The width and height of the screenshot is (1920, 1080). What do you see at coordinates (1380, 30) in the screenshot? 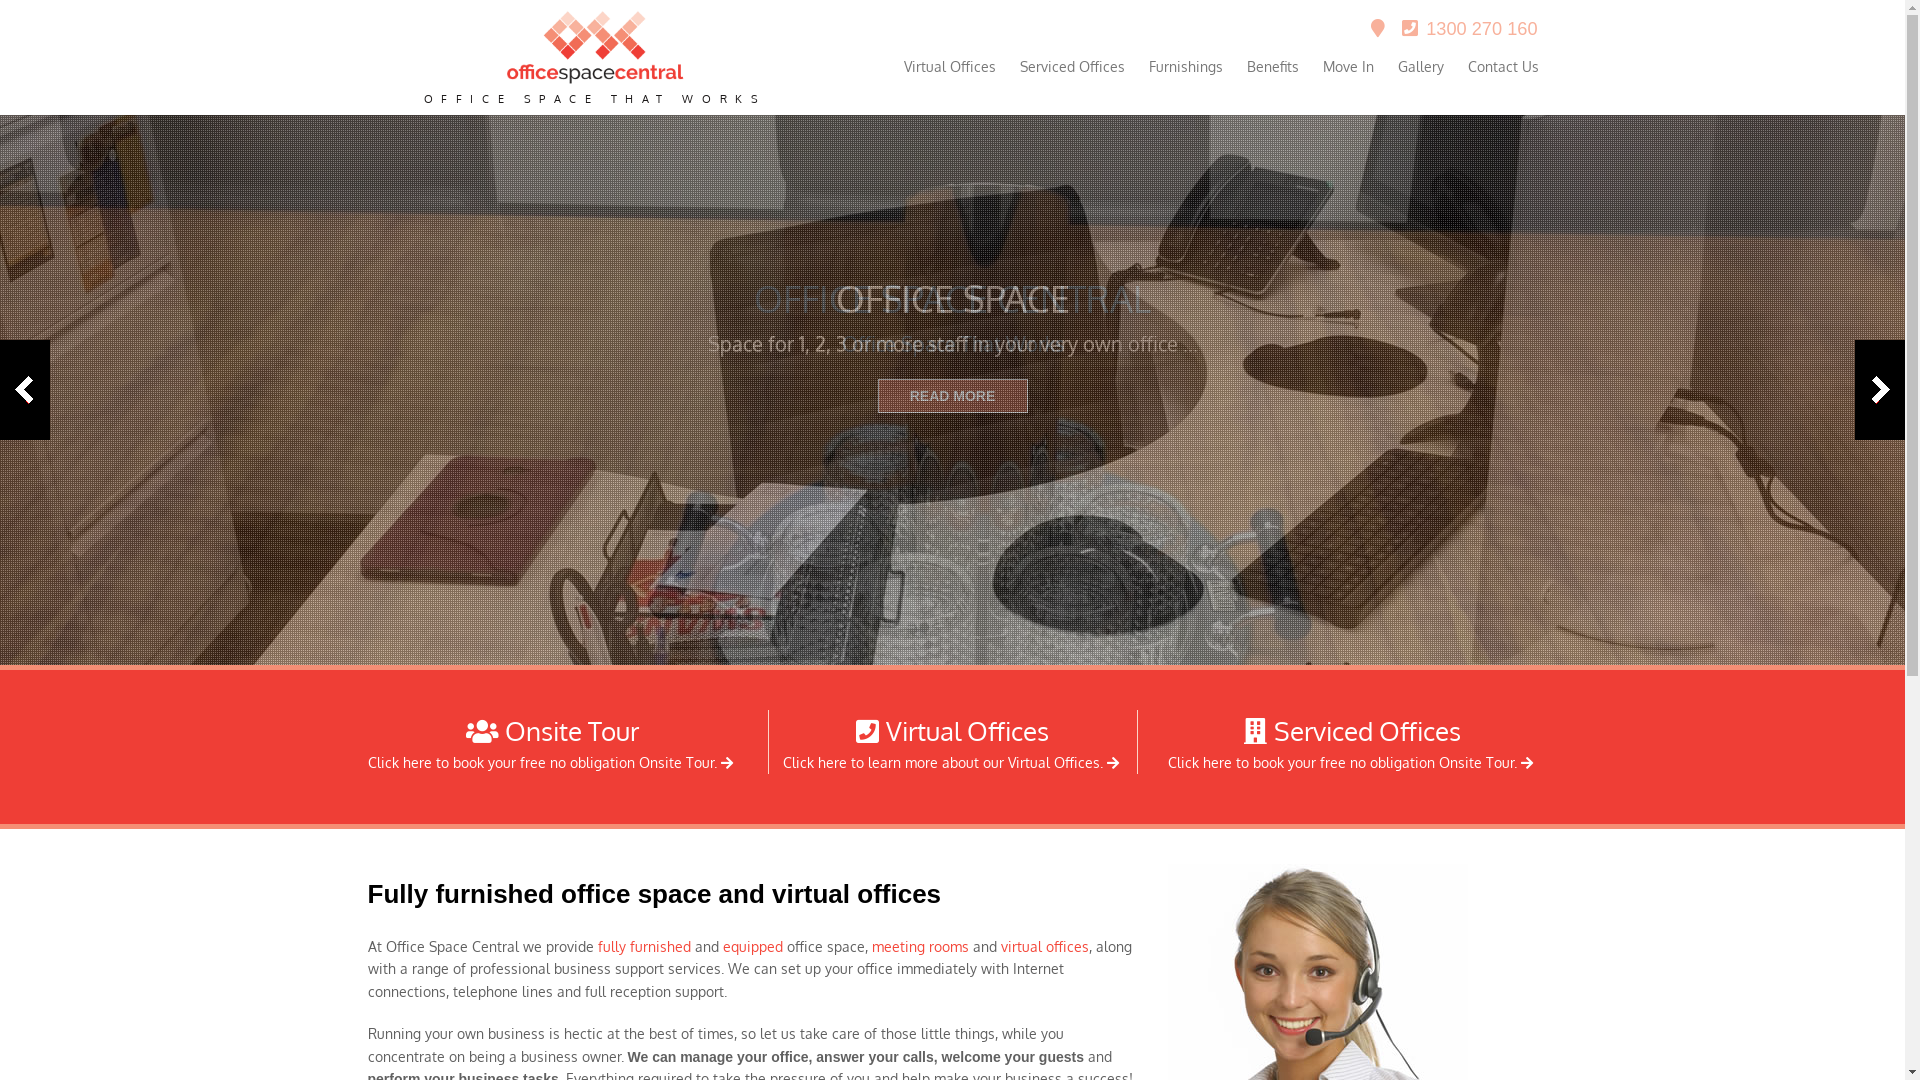
I see ` ` at bounding box center [1380, 30].